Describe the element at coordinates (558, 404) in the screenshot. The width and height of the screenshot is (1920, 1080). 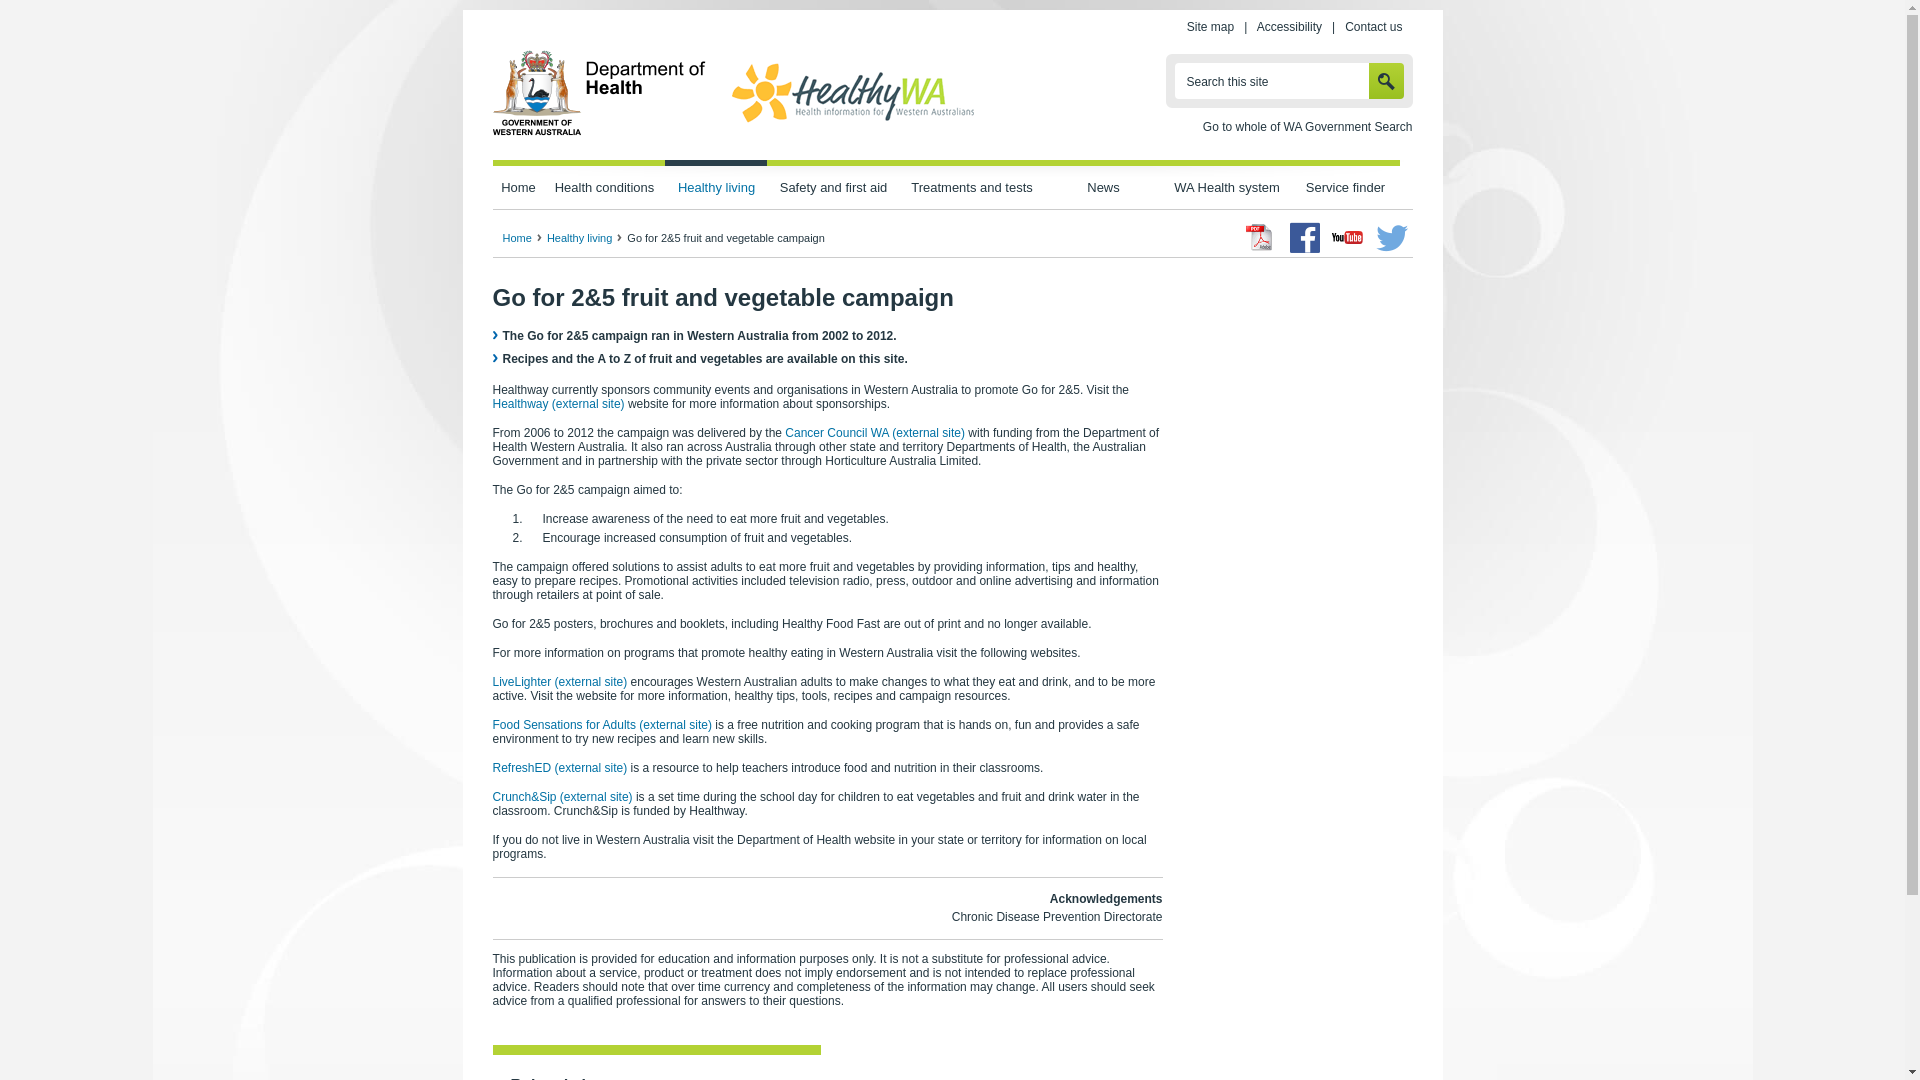
I see `Healthway (external site)` at that location.